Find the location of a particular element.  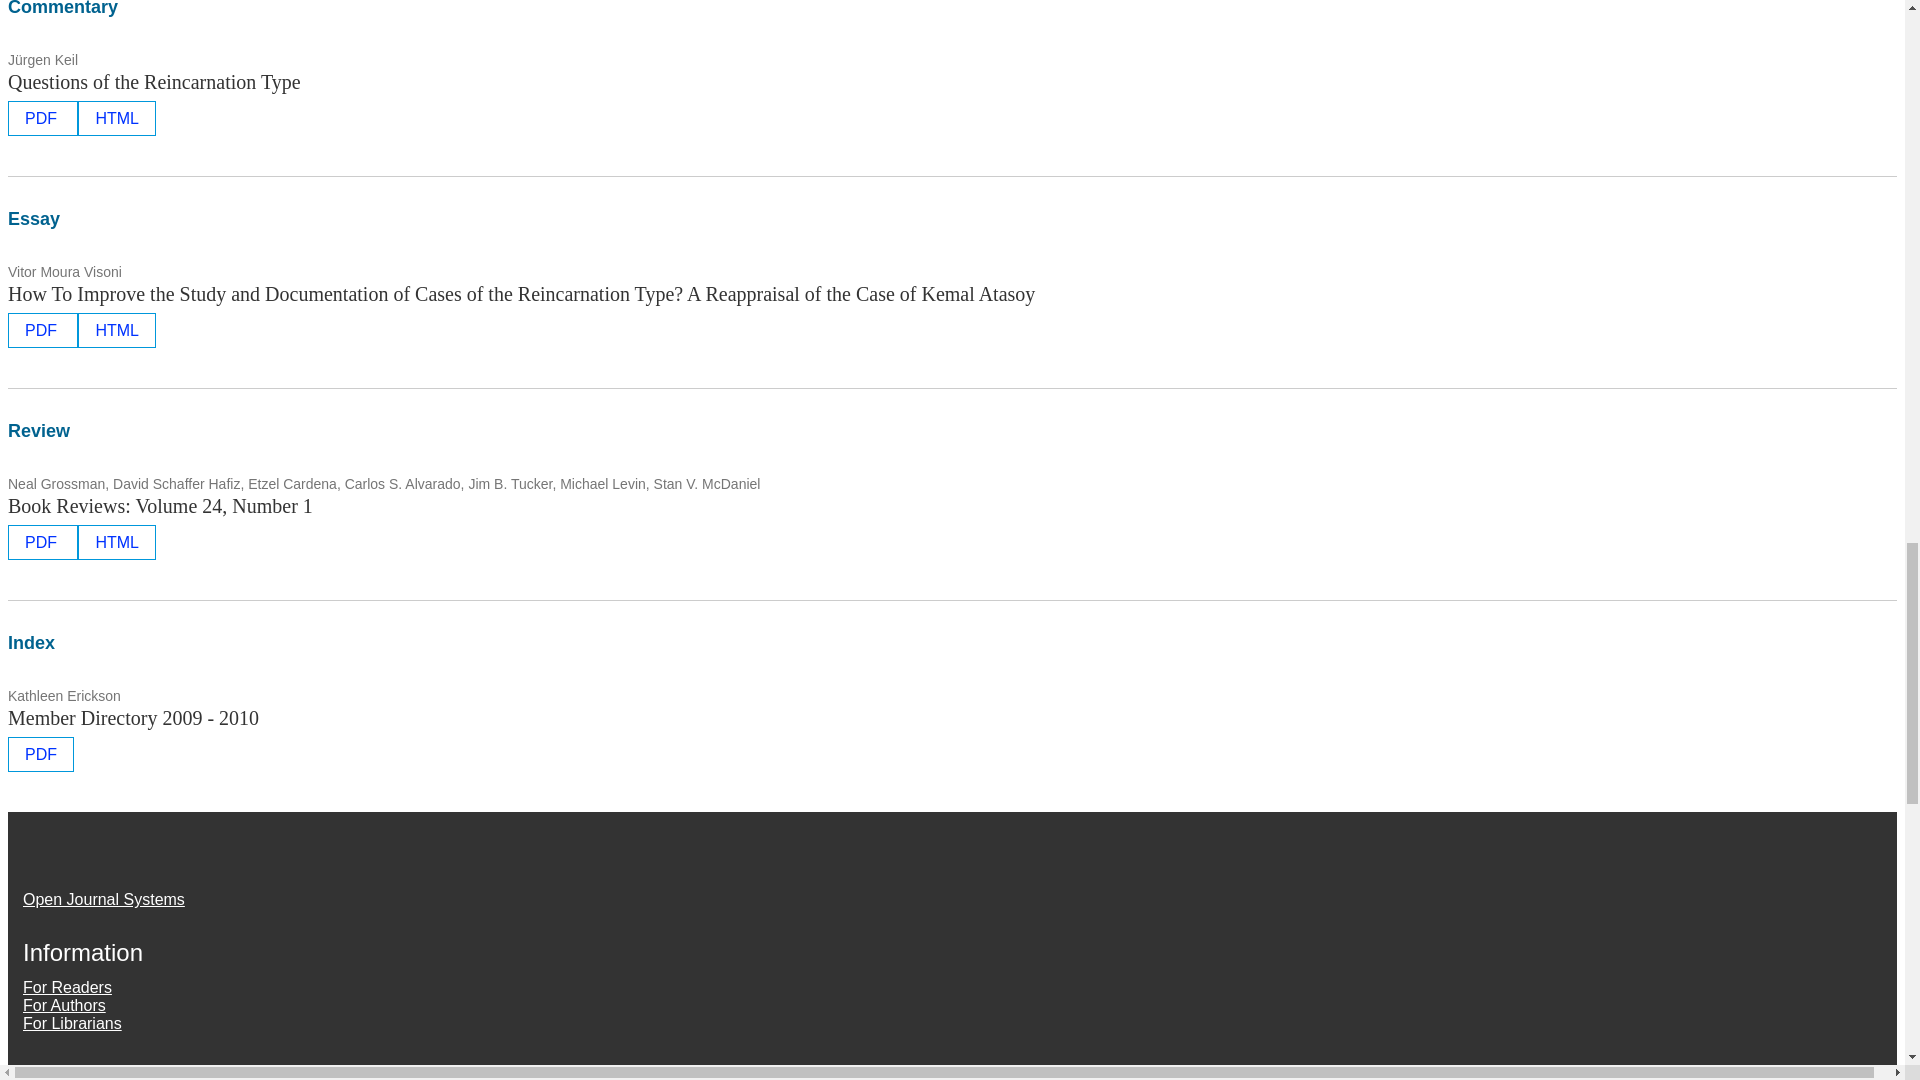

Questions of the Reincarnation Type is located at coordinates (154, 82).